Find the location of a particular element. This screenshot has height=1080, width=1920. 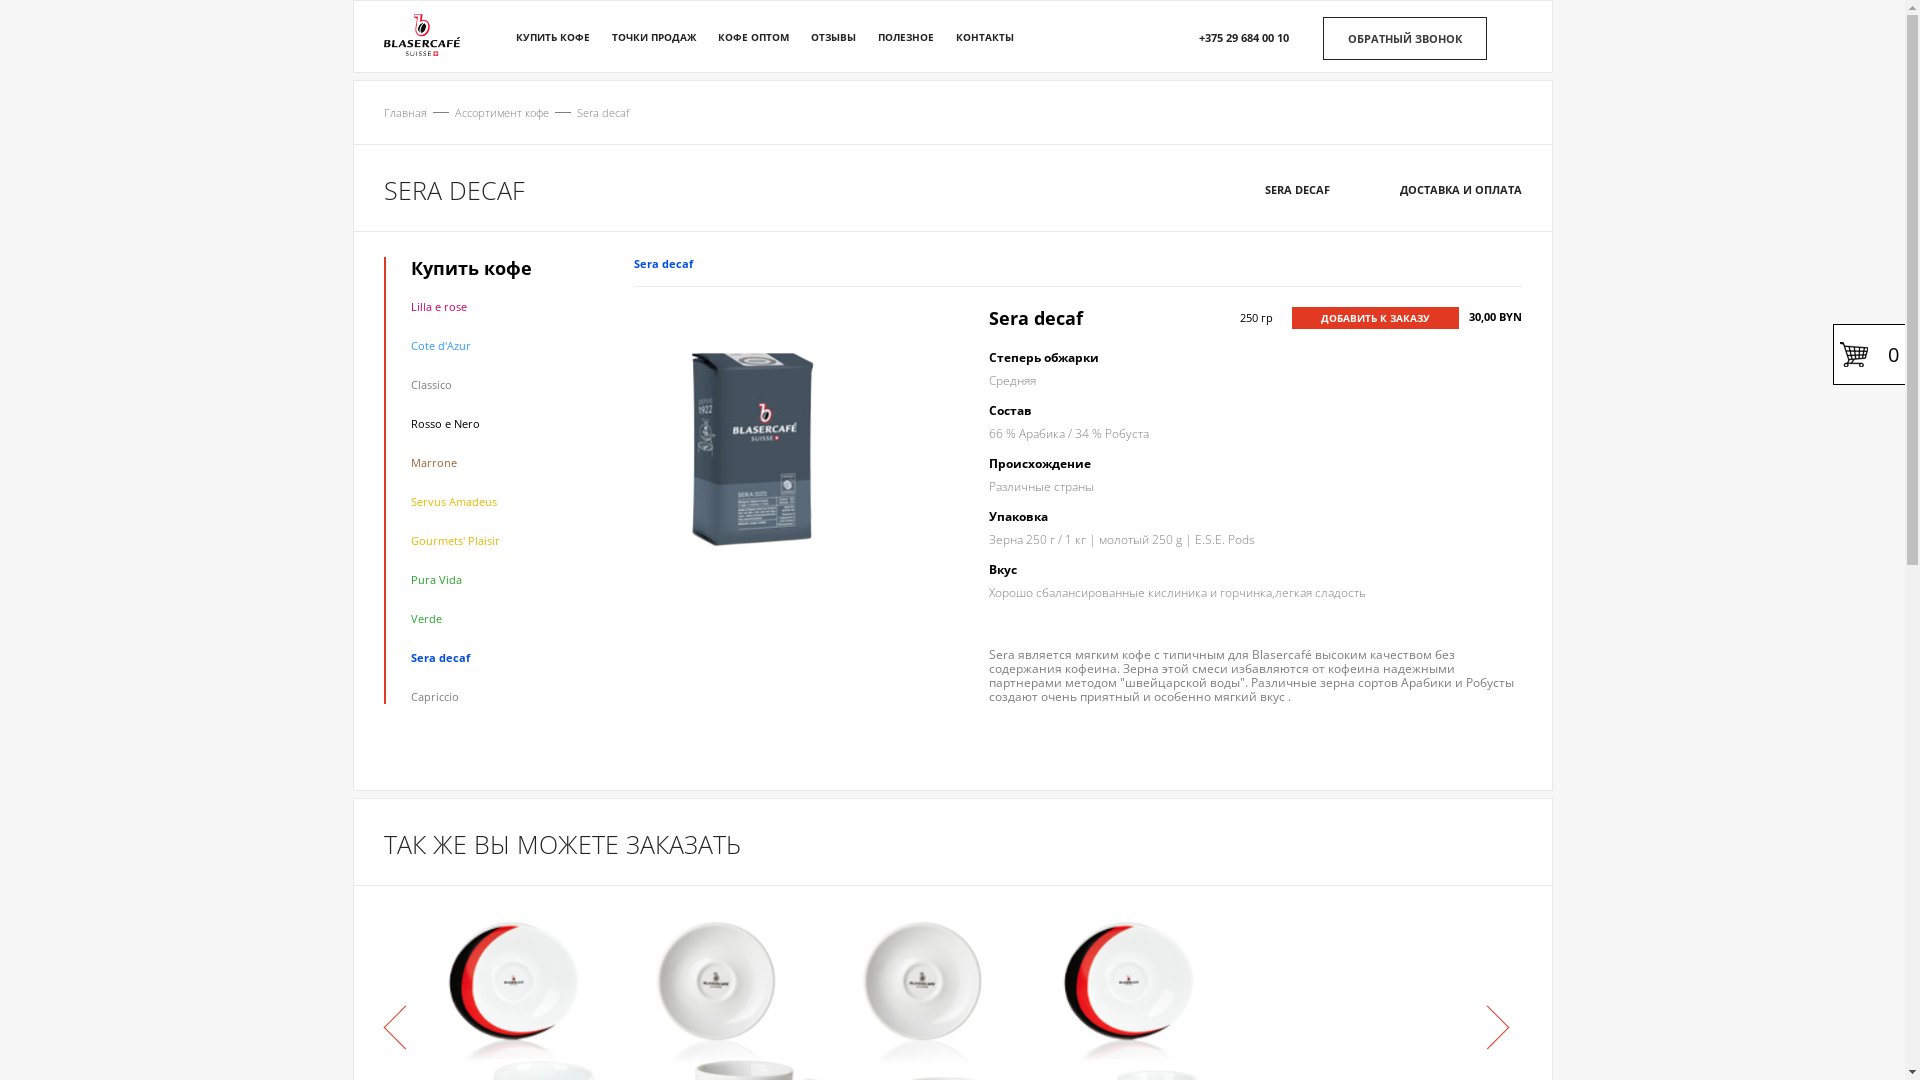

Marrone is located at coordinates (433, 462).